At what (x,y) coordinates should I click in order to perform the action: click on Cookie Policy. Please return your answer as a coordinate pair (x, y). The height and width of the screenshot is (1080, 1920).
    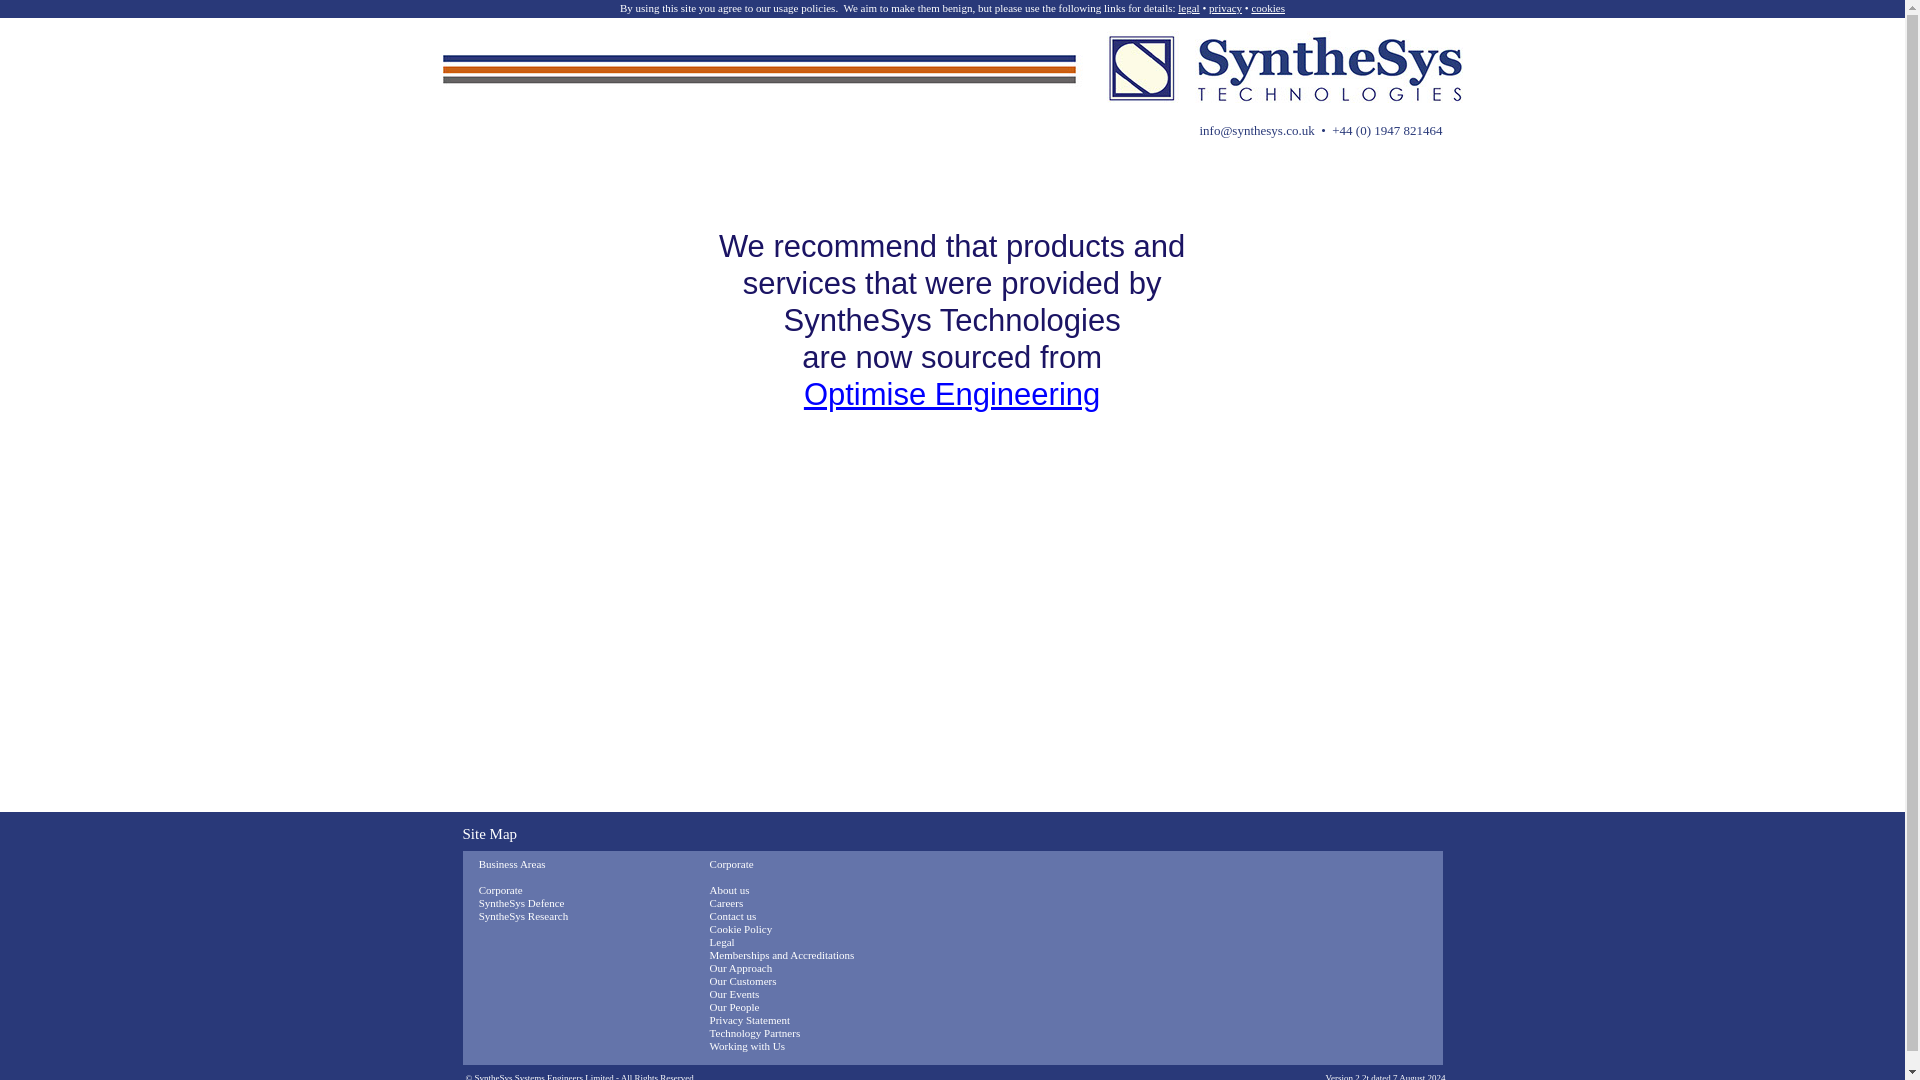
    Looking at the image, I should click on (742, 929).